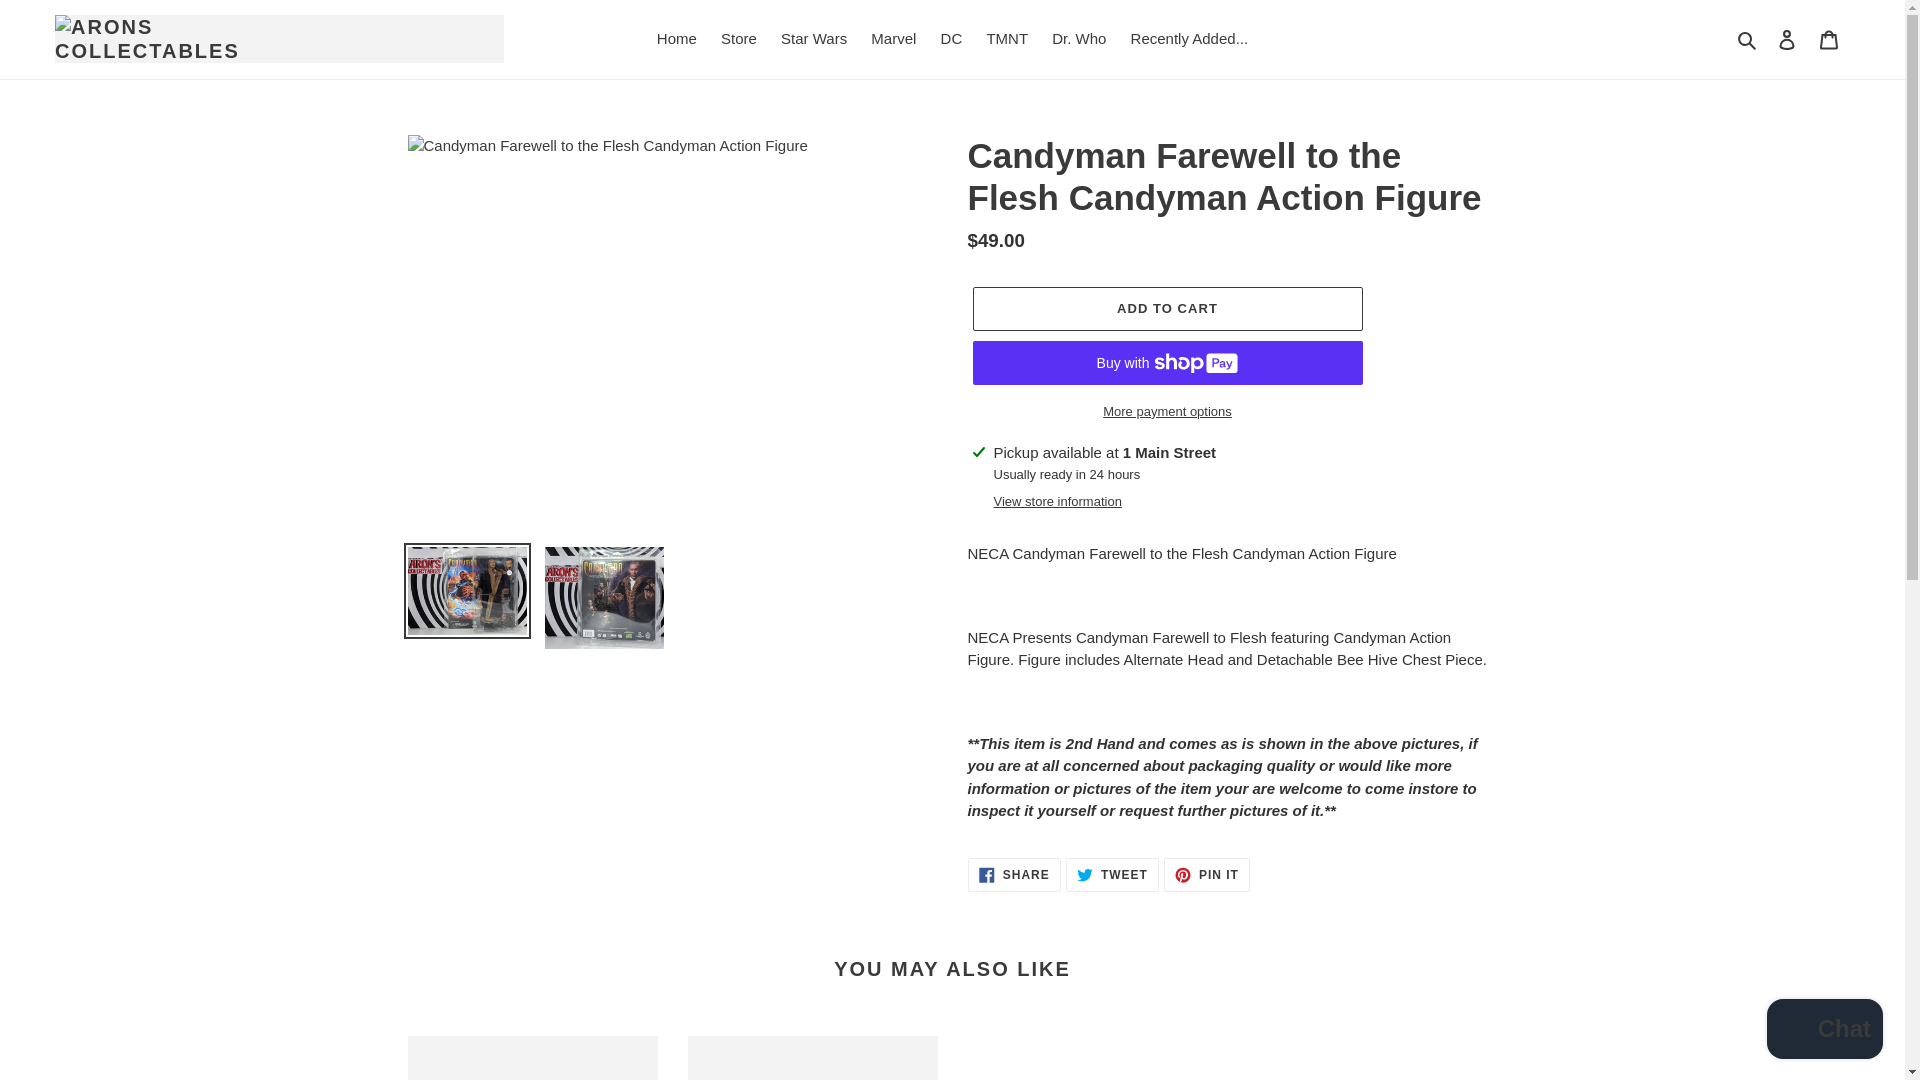 This screenshot has width=1920, height=1080. Describe the element at coordinates (1006, 39) in the screenshot. I see `TMNT` at that location.